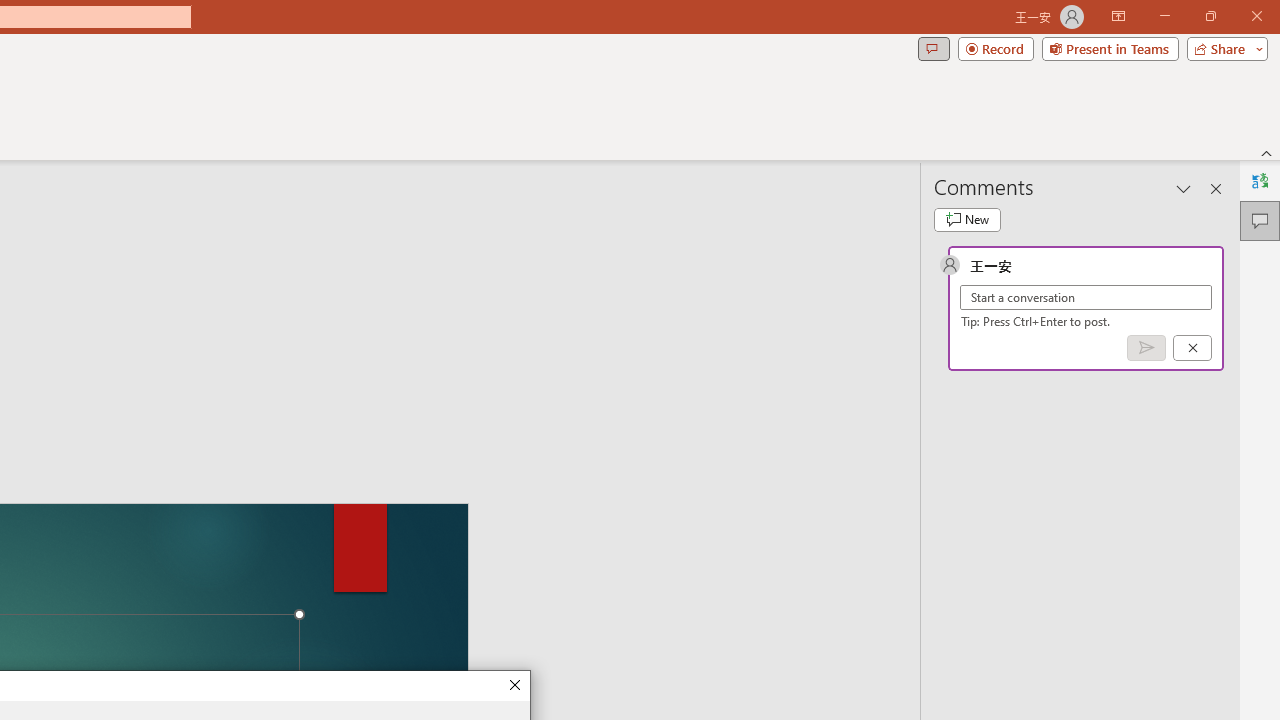 Image resolution: width=1280 pixels, height=720 pixels. What do you see at coordinates (967, 220) in the screenshot?
I see `New comment` at bounding box center [967, 220].